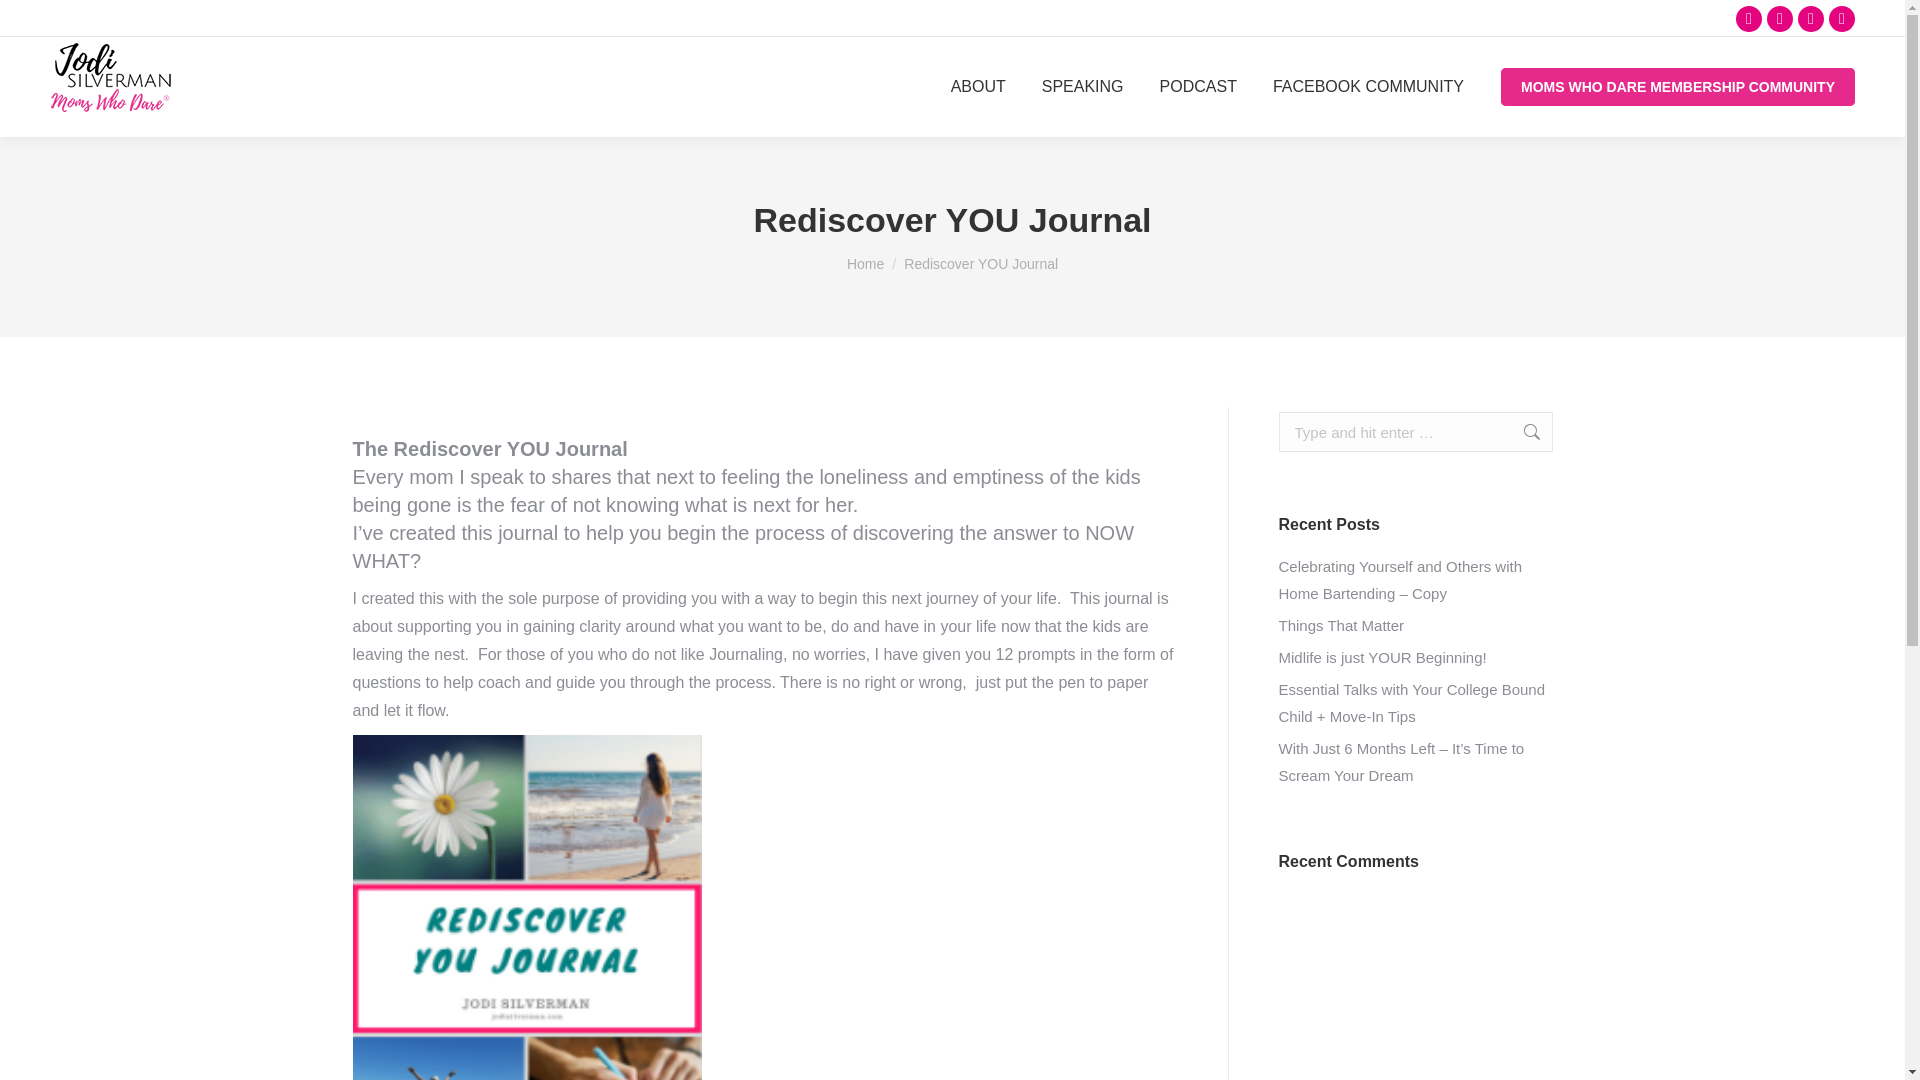 Image resolution: width=1920 pixels, height=1080 pixels. What do you see at coordinates (1678, 86) in the screenshot?
I see `MOMS WHO DARE MEMBERSHIP COMMUNITY` at bounding box center [1678, 86].